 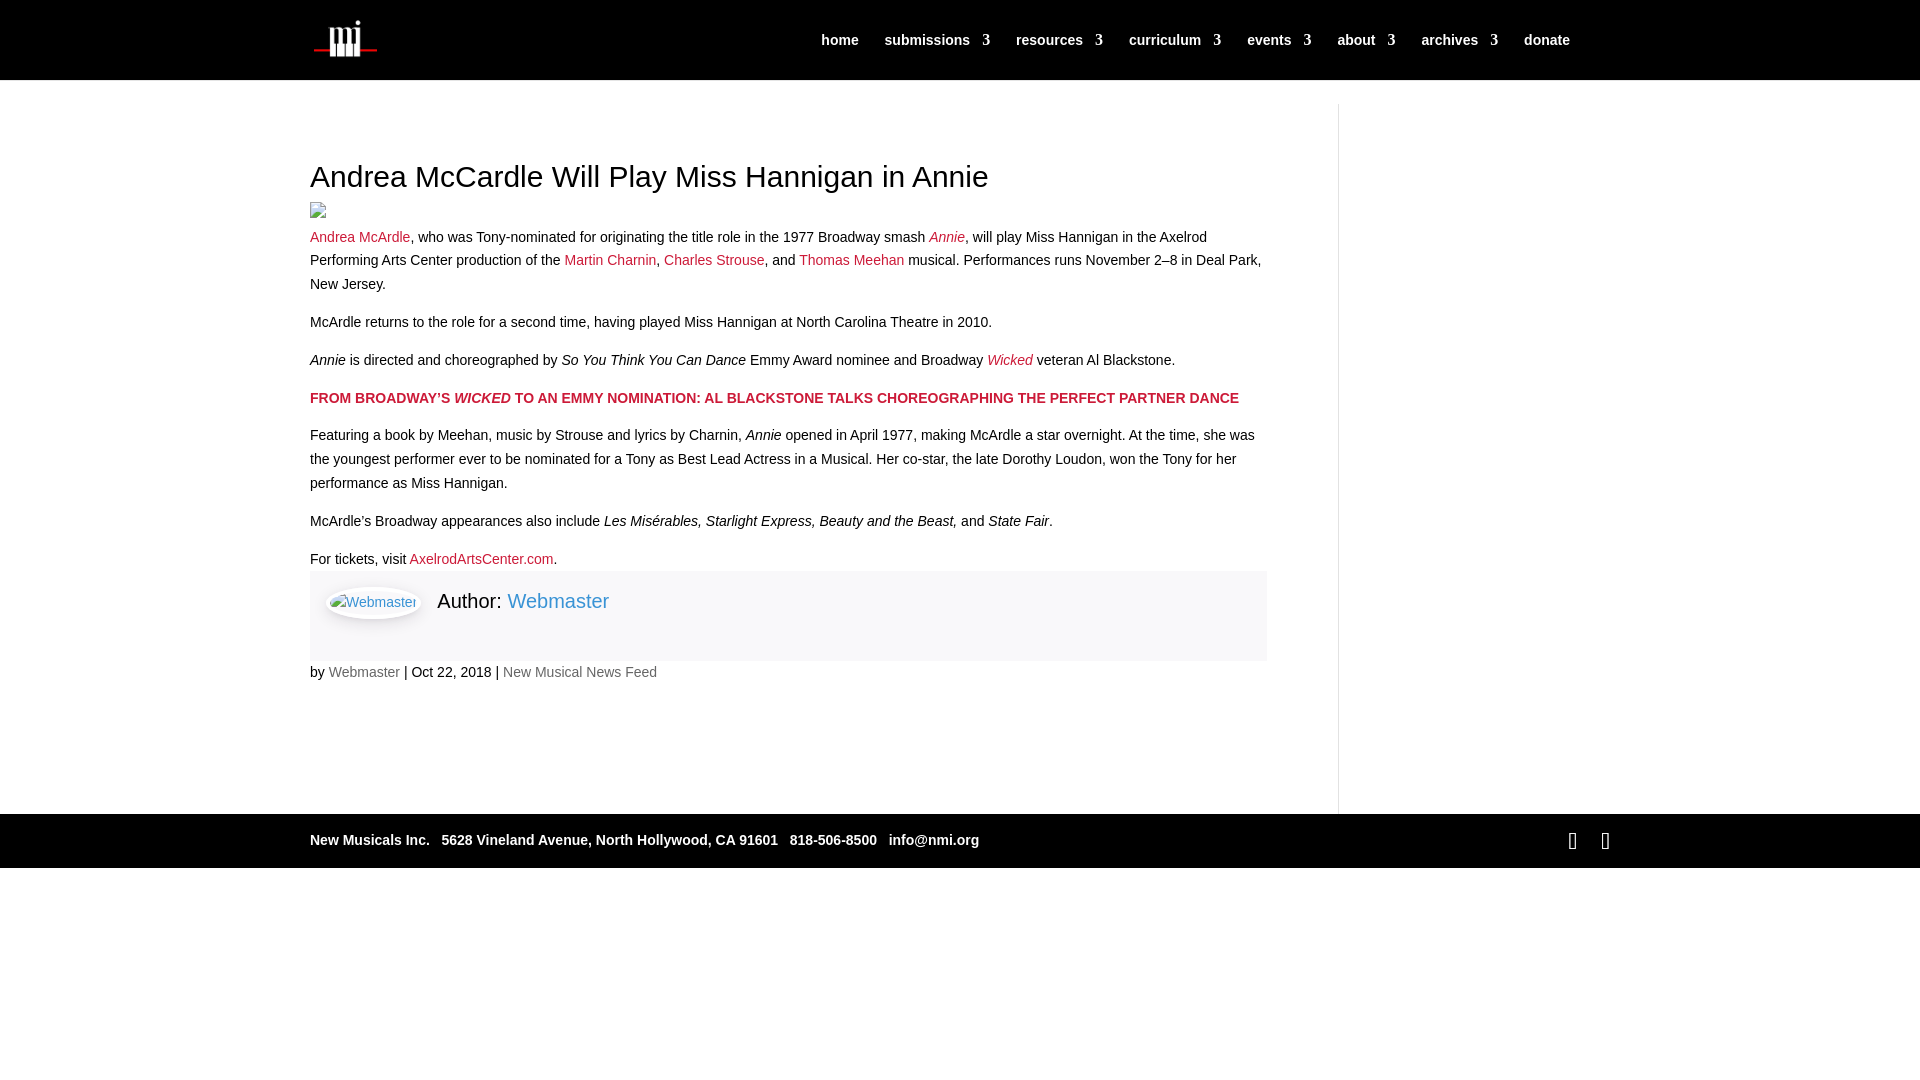 What do you see at coordinates (1278, 56) in the screenshot?
I see `events` at bounding box center [1278, 56].